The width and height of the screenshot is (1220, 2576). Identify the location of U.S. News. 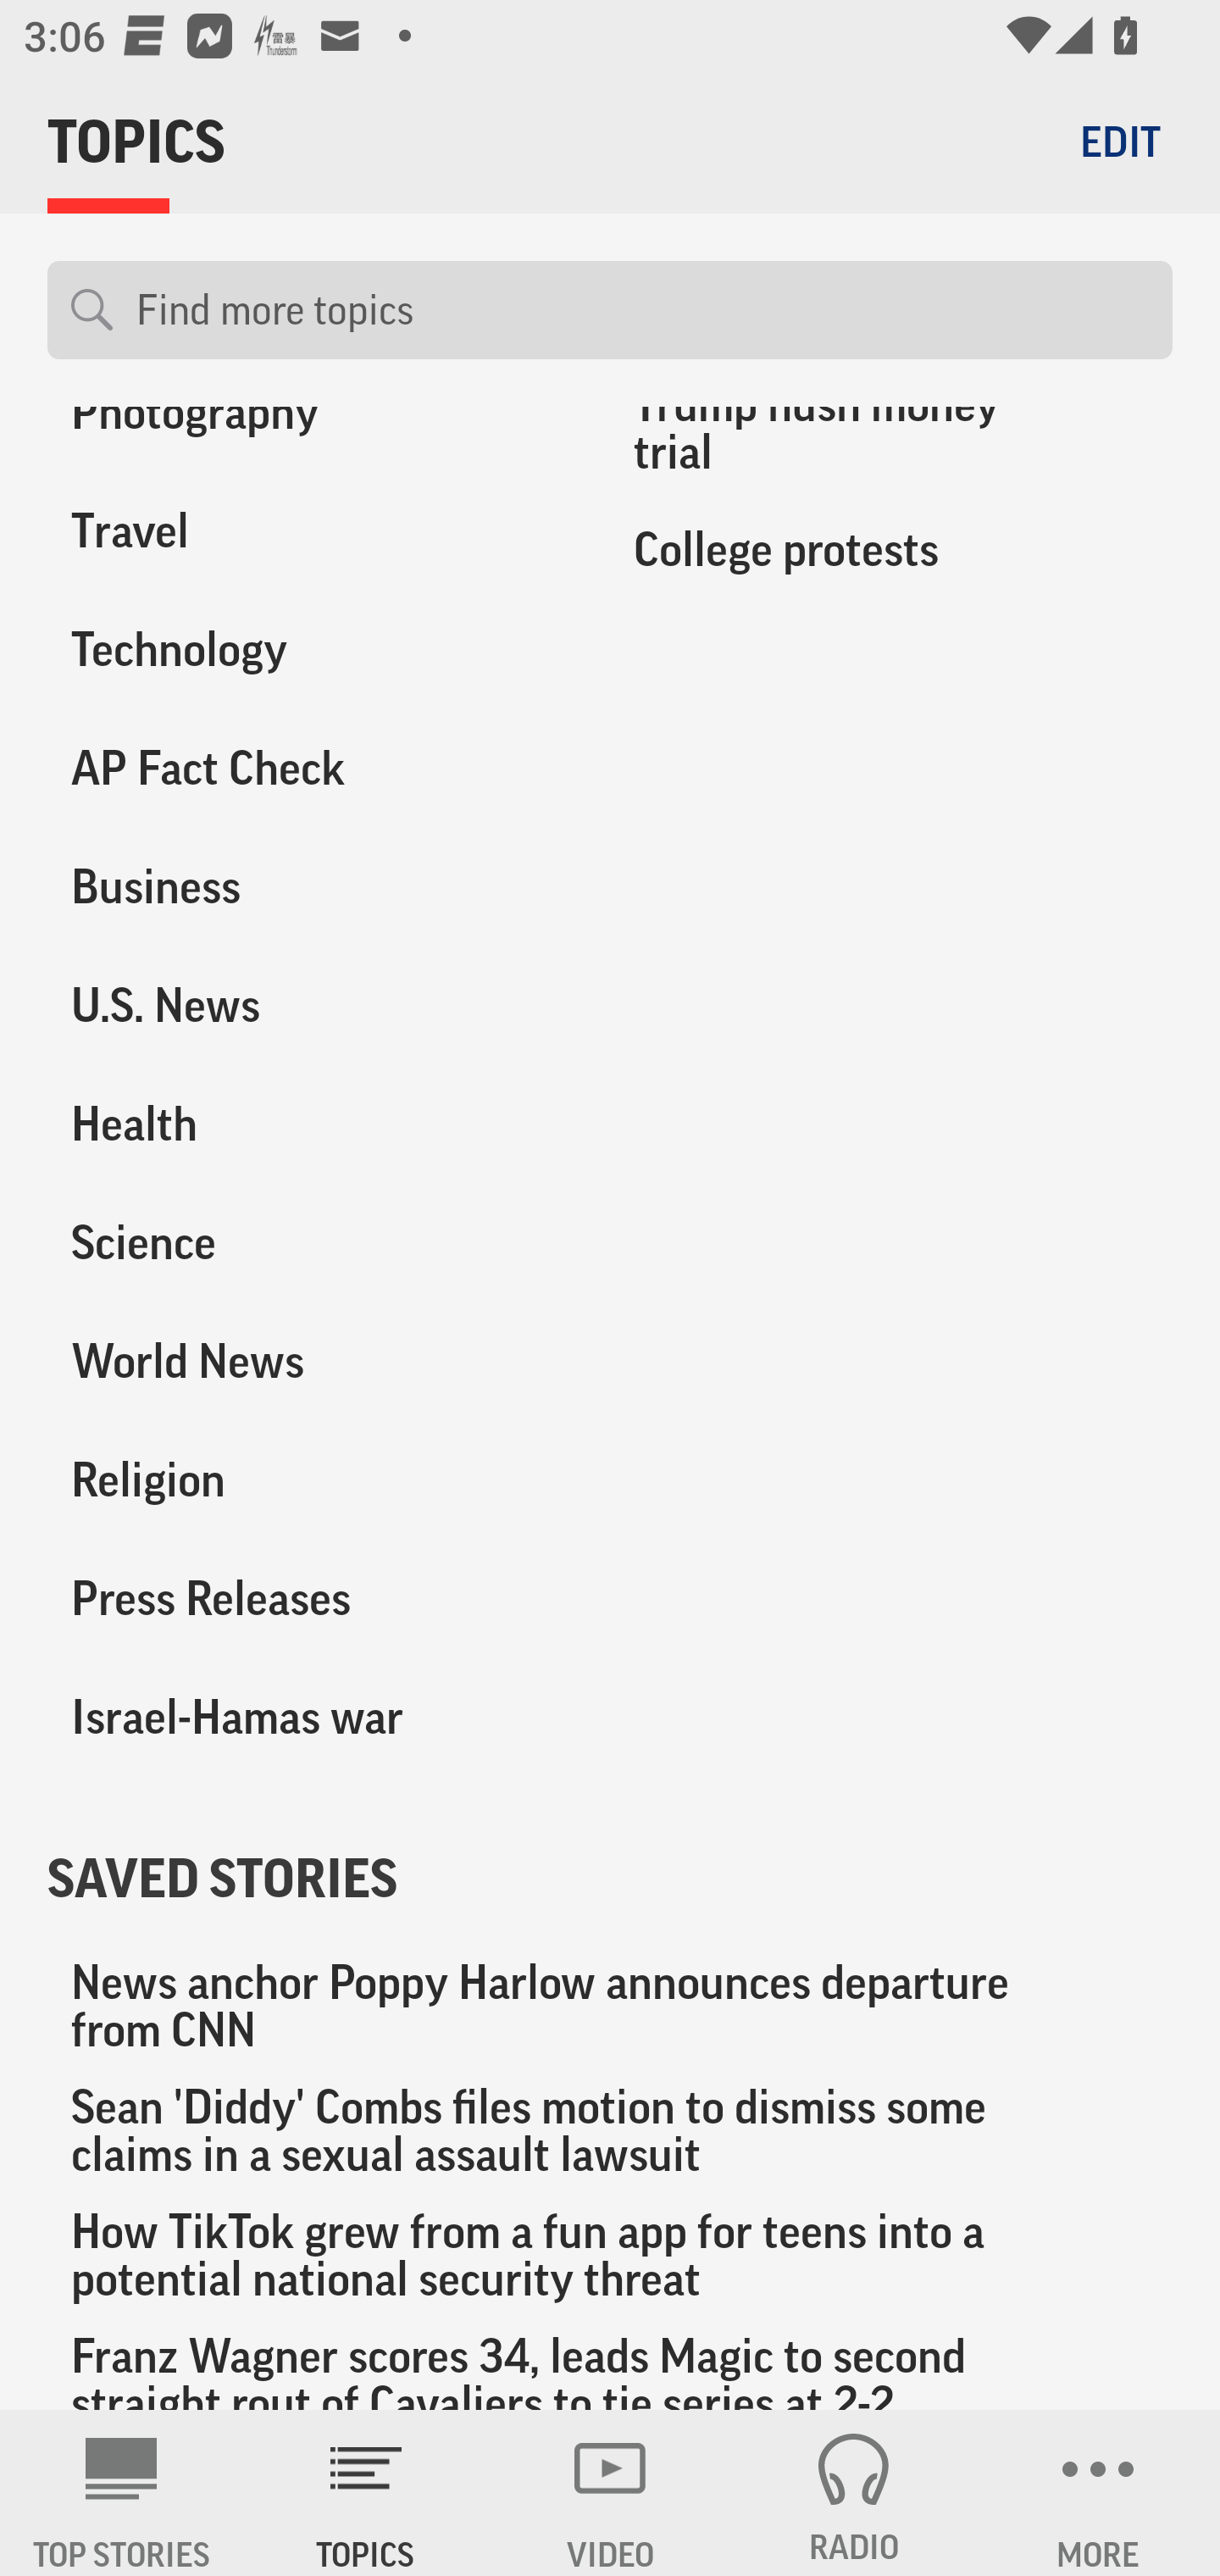
(305, 1004).